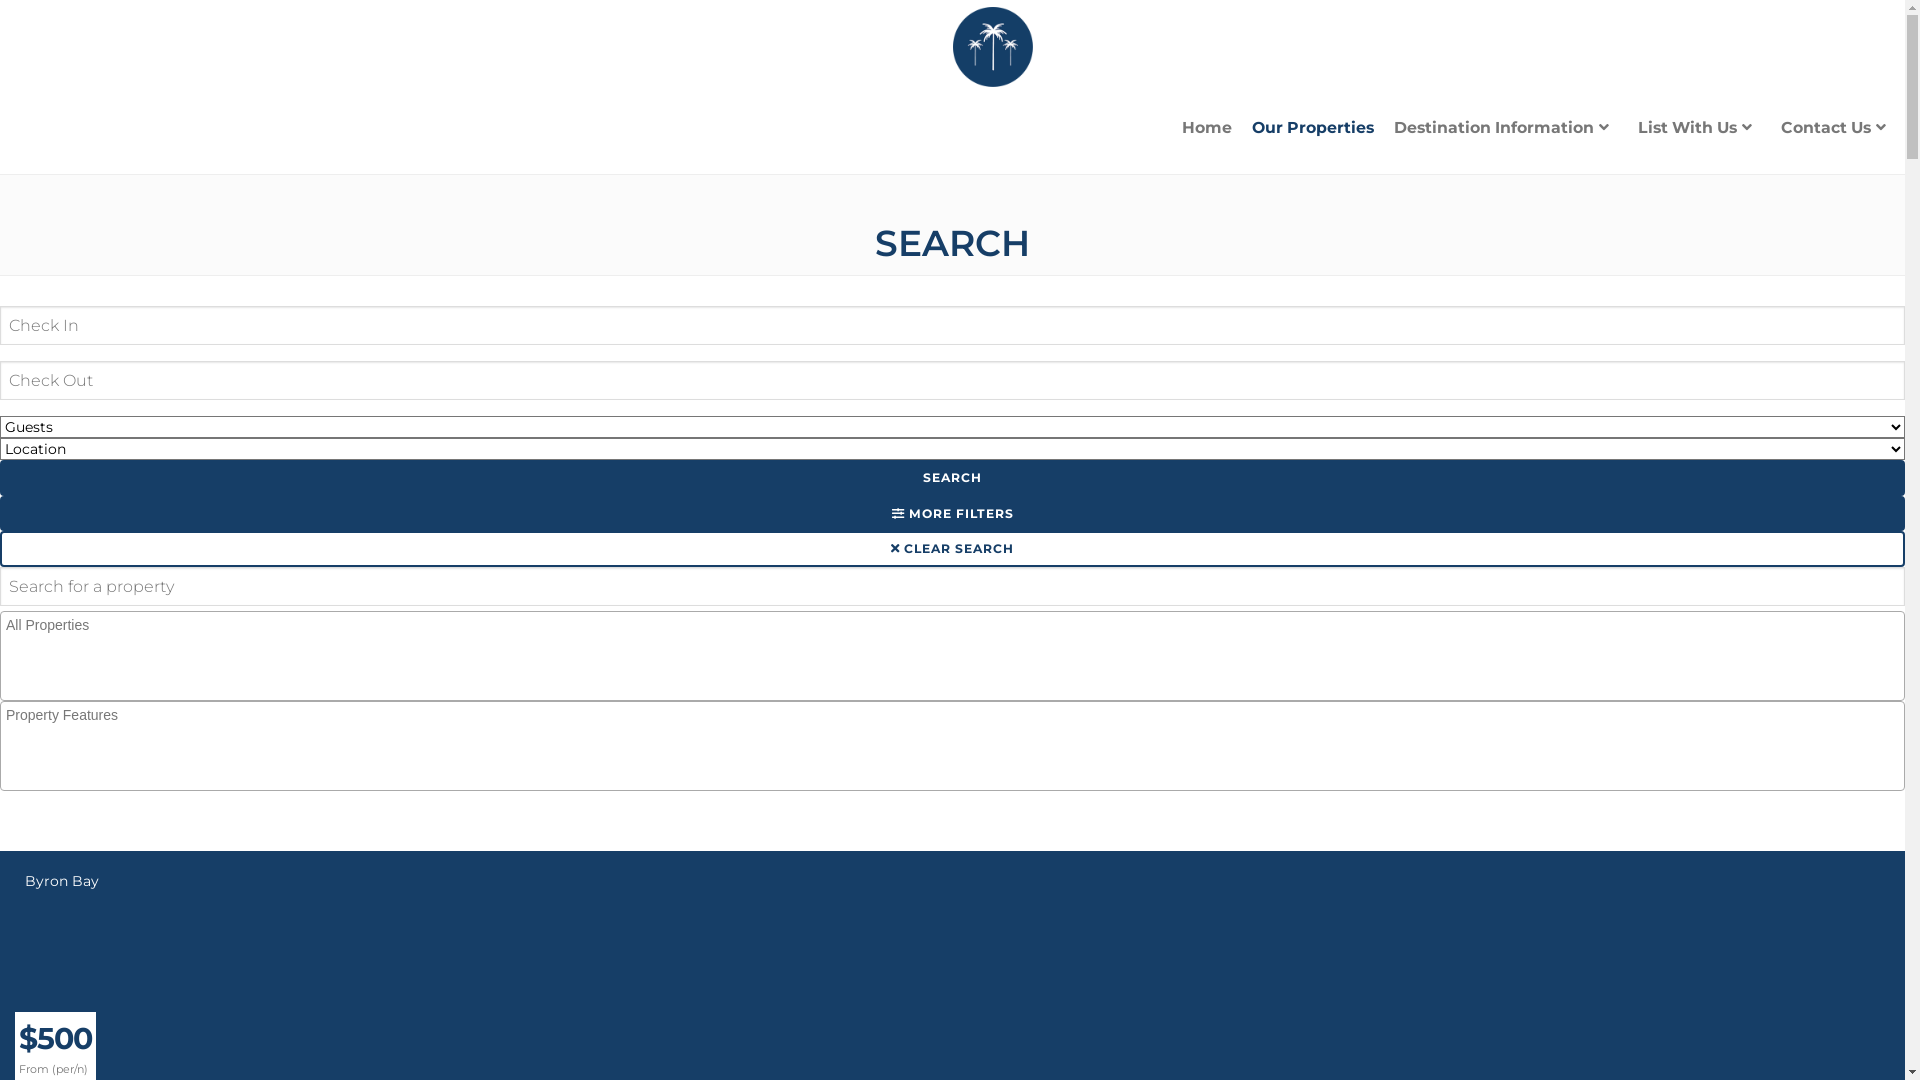 The height and width of the screenshot is (1080, 1920). I want to click on Our Properties, so click(1313, 128).